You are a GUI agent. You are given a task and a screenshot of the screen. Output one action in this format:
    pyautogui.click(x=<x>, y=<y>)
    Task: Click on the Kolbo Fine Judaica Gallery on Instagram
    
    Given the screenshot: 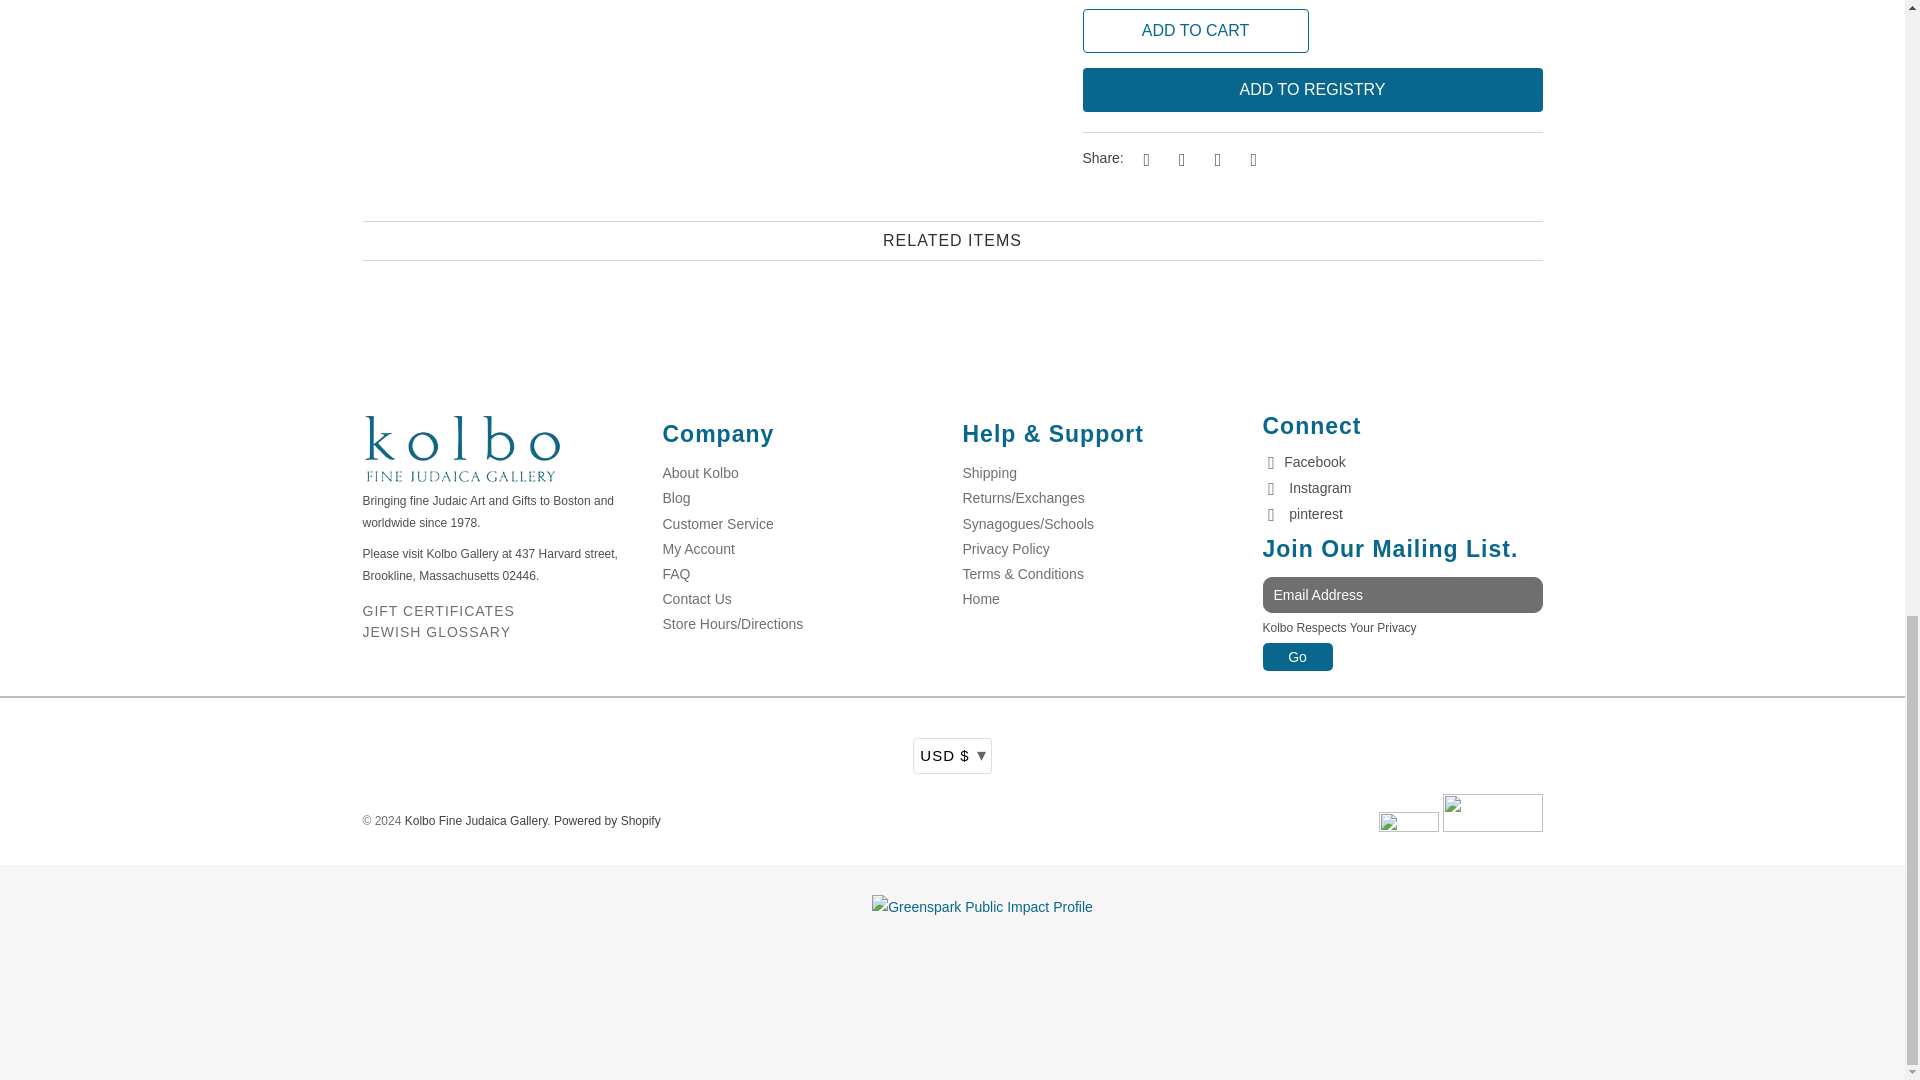 What is the action you would take?
    pyautogui.click(x=1306, y=488)
    